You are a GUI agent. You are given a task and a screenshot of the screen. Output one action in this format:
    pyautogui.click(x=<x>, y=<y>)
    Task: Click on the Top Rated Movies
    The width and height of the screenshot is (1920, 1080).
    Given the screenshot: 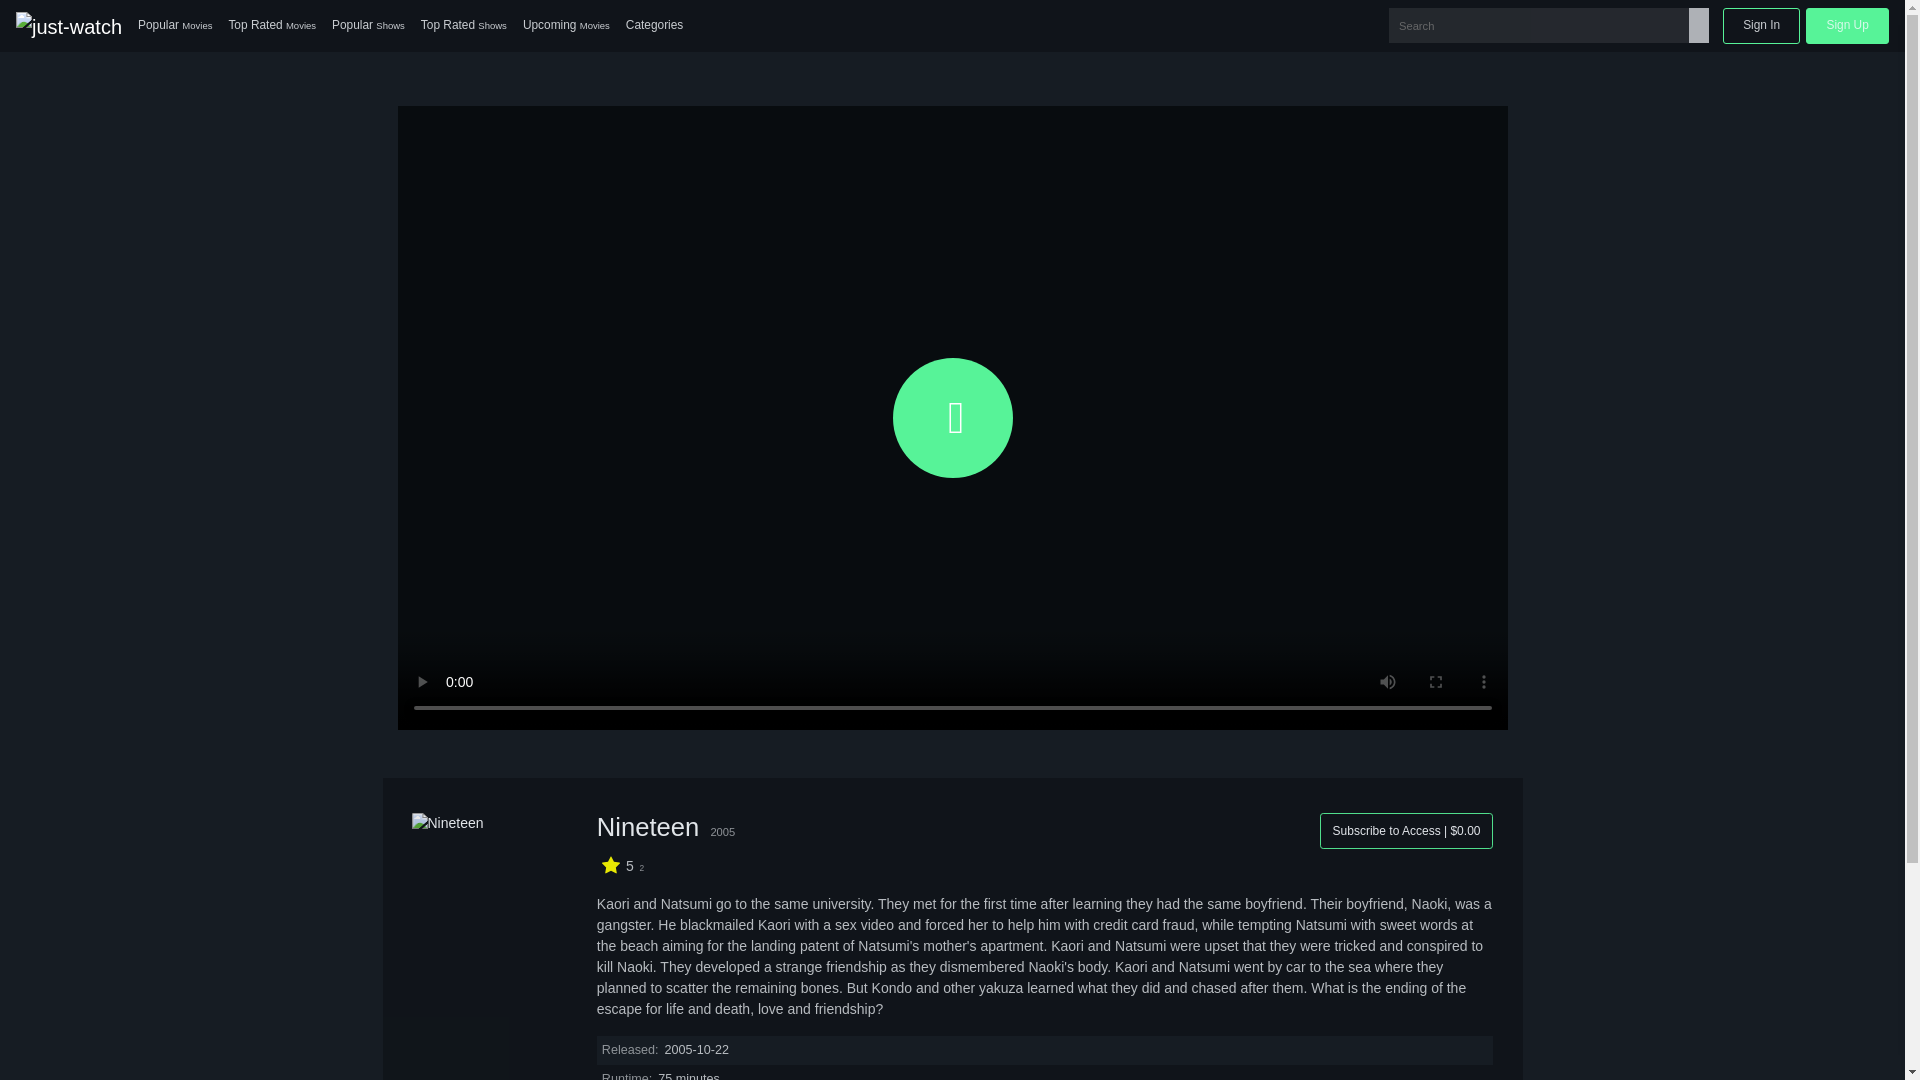 What is the action you would take?
    pyautogui.click(x=272, y=26)
    